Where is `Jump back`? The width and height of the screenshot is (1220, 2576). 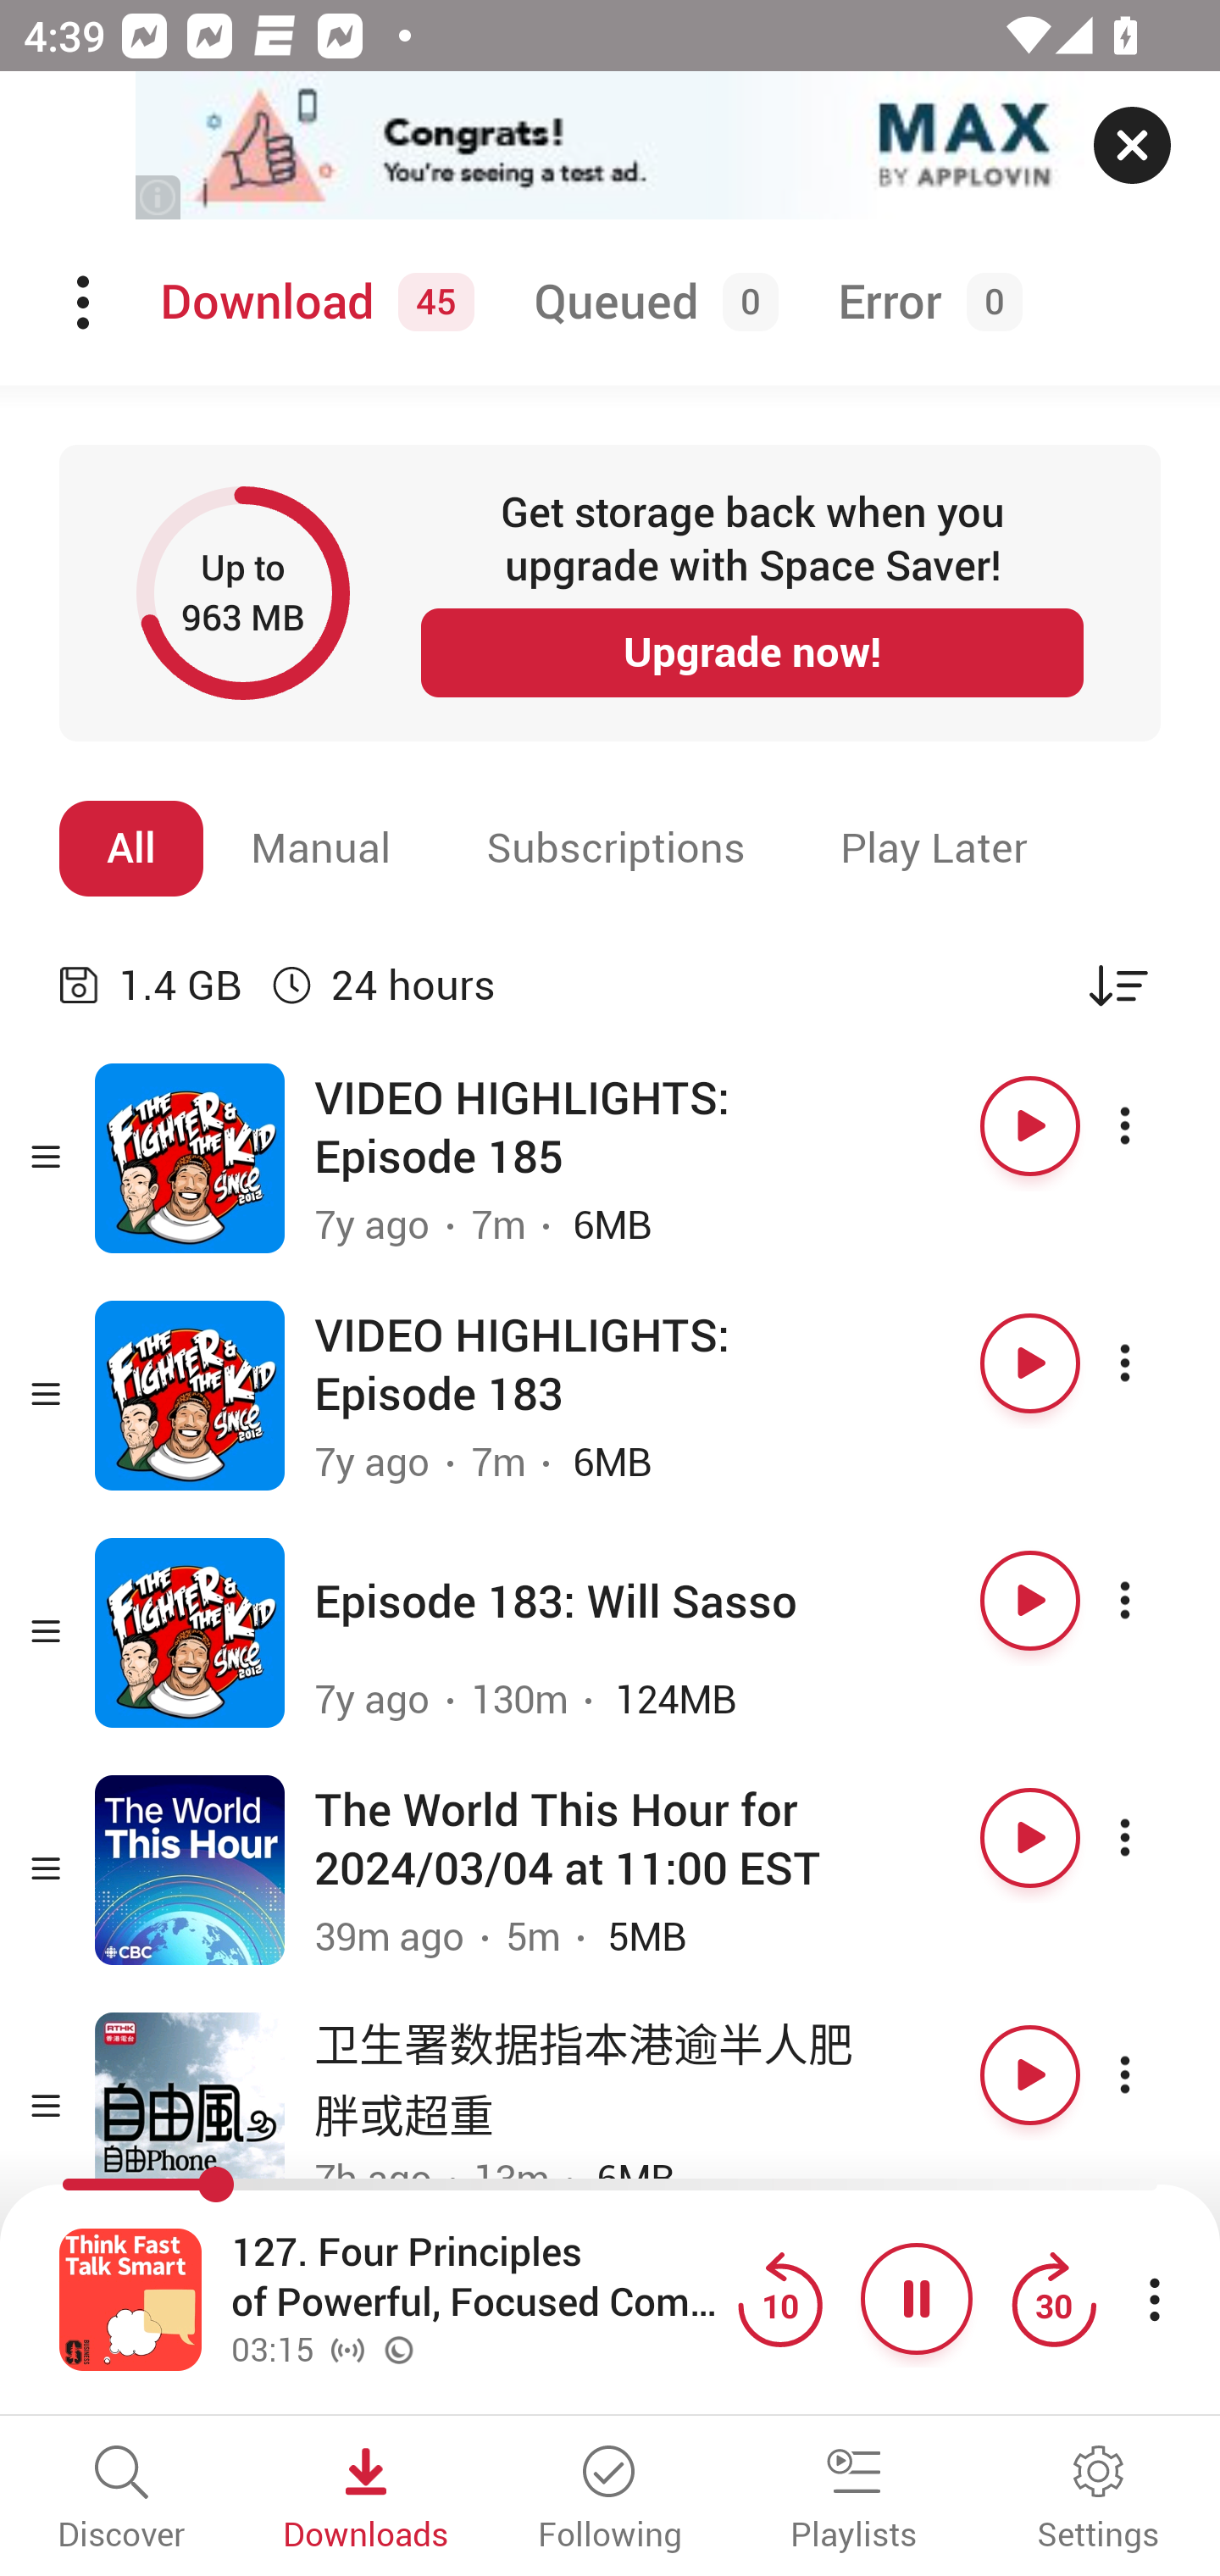
Jump back is located at coordinates (779, 2298).